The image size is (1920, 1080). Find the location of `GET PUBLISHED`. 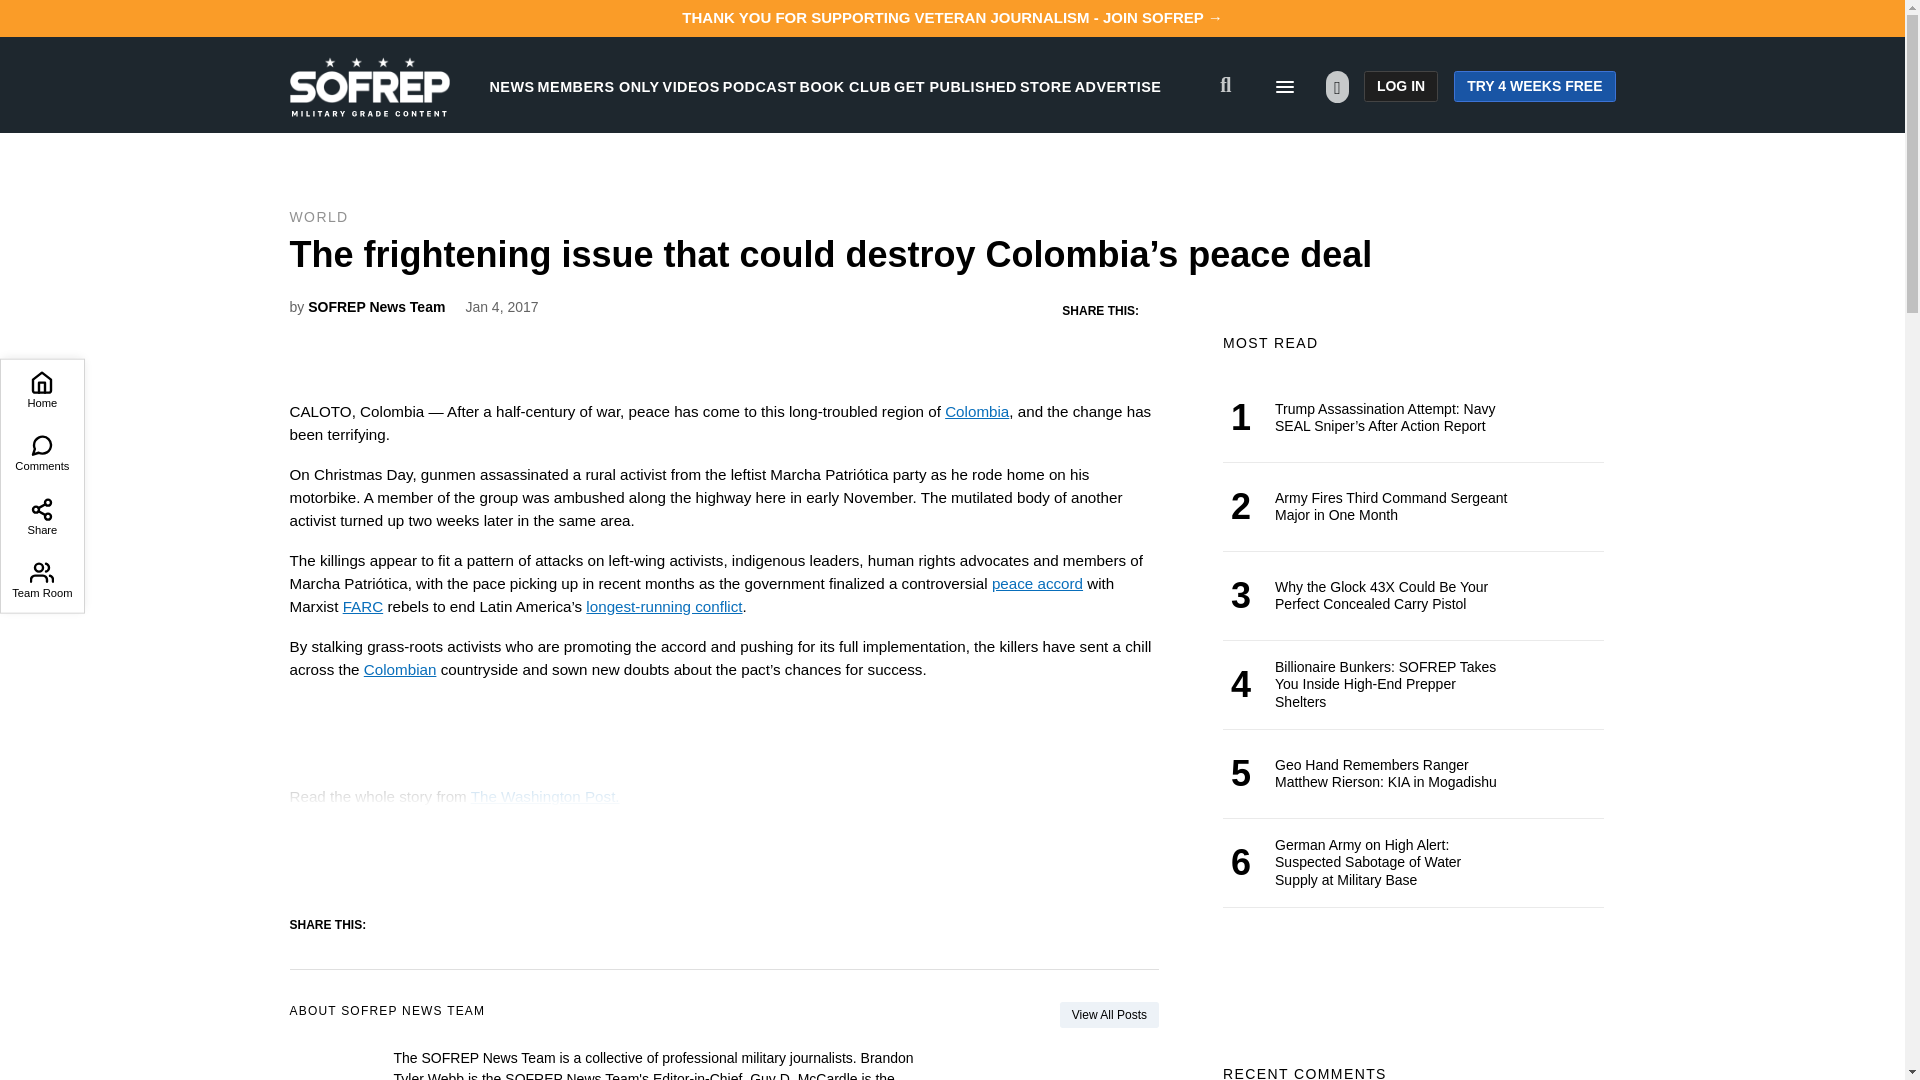

GET PUBLISHED is located at coordinates (956, 86).